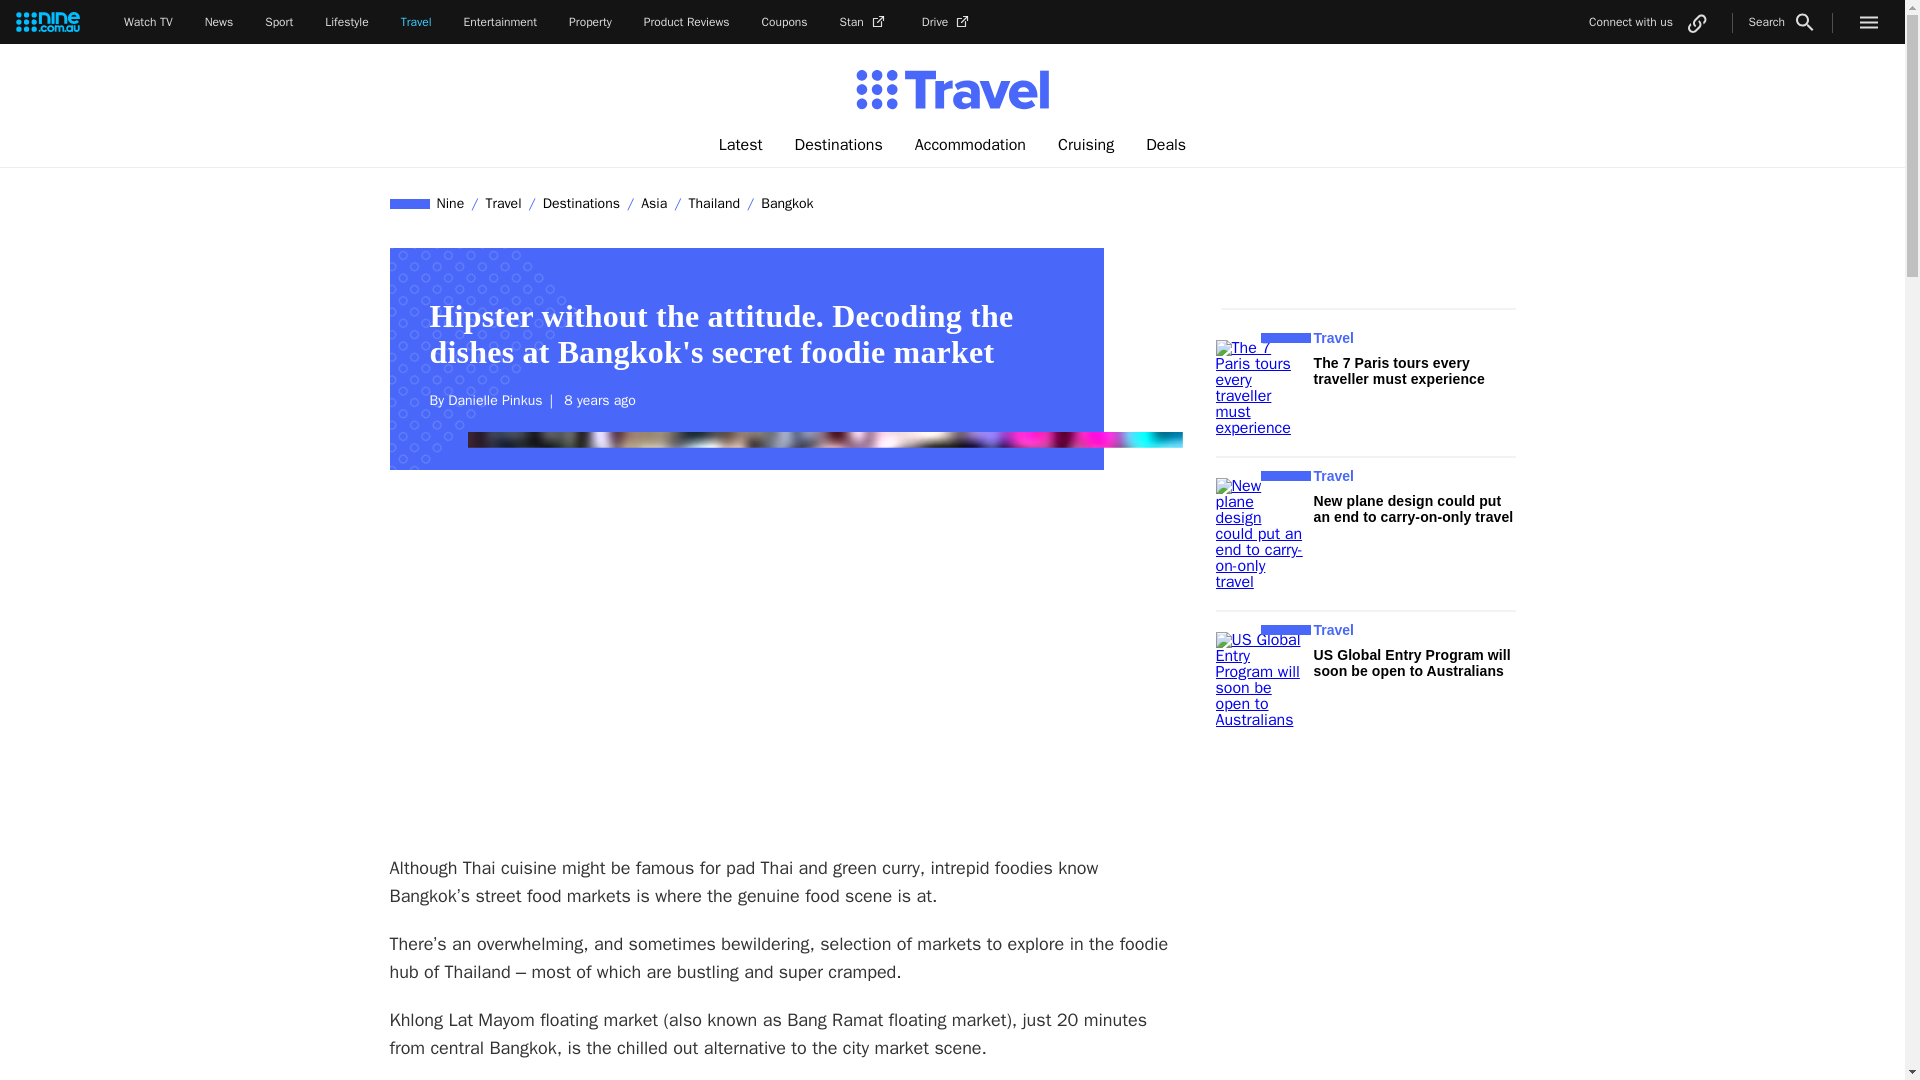 Image resolution: width=1920 pixels, height=1080 pixels. Describe the element at coordinates (838, 145) in the screenshot. I see `Destinations` at that location.